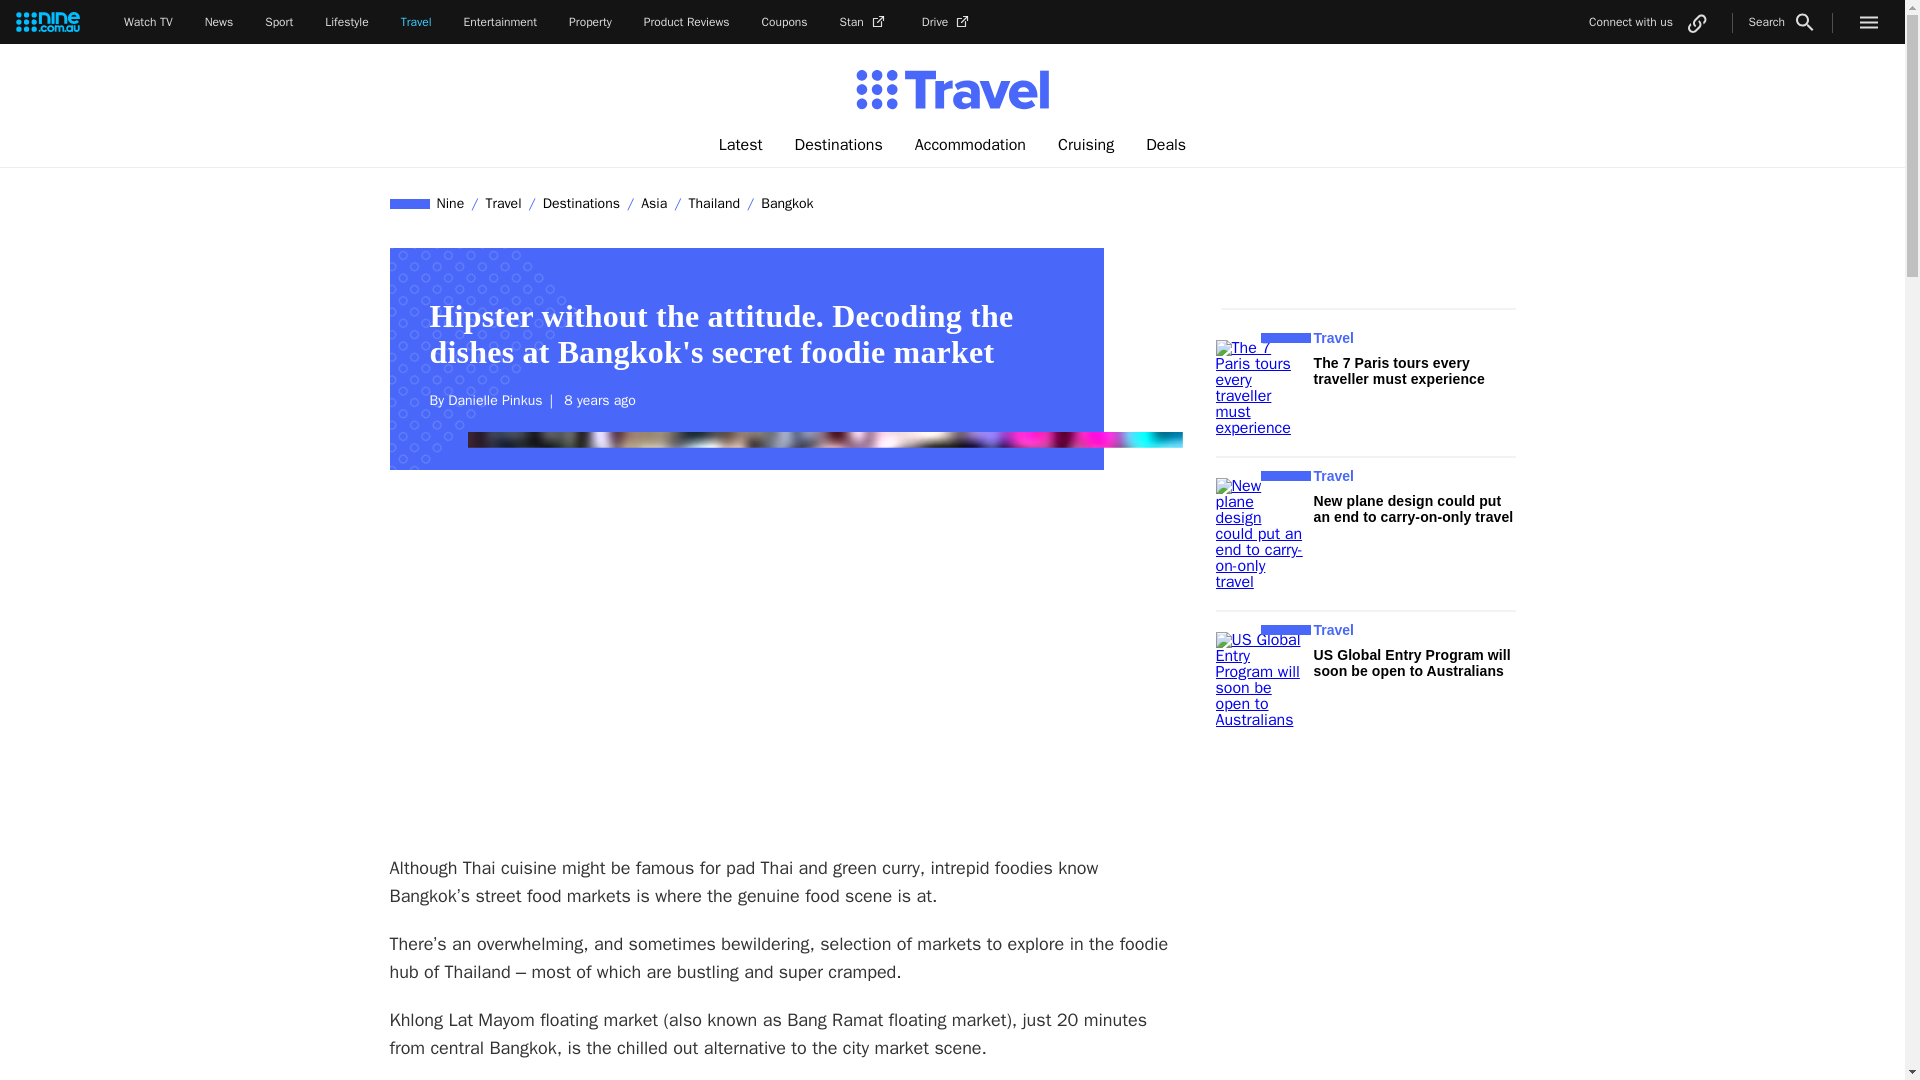 Image resolution: width=1920 pixels, height=1080 pixels. Describe the element at coordinates (838, 145) in the screenshot. I see `Destinations` at that location.